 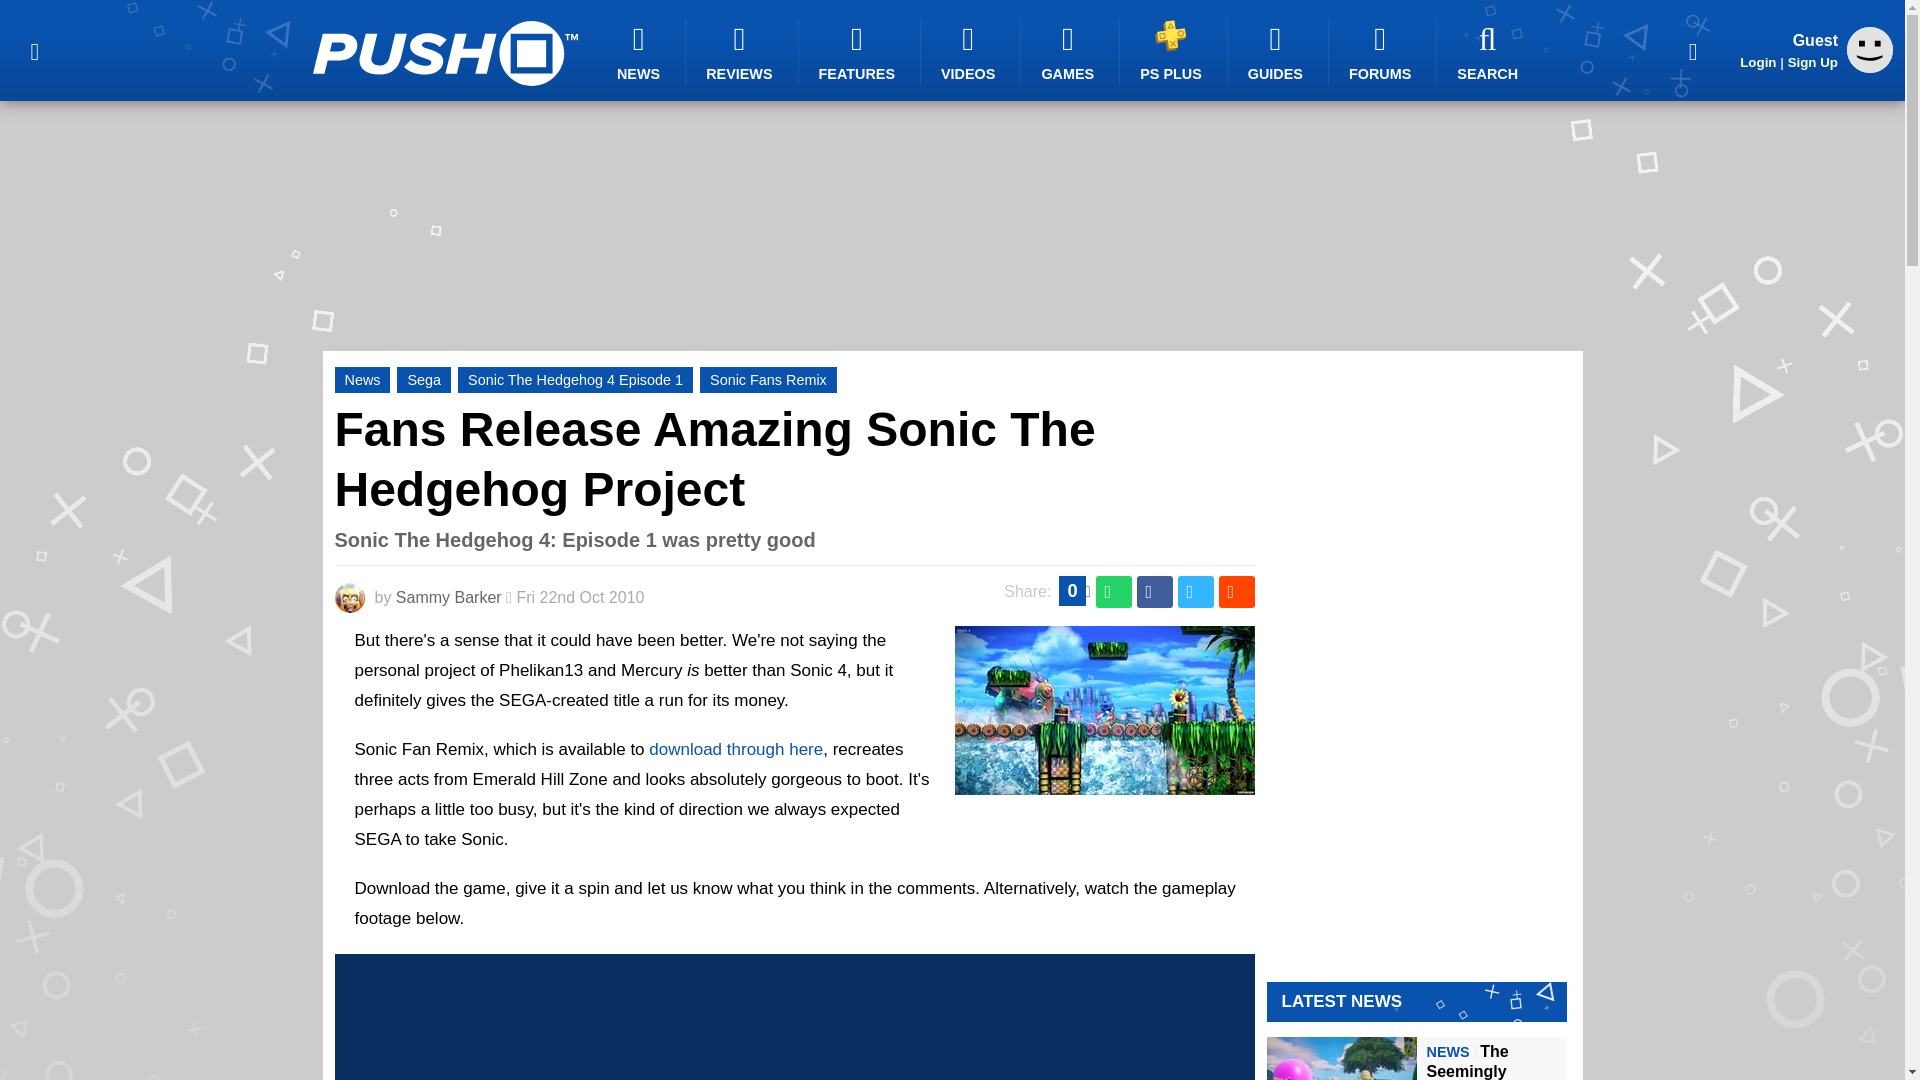 I want to click on Guest, so click(x=1870, y=67).